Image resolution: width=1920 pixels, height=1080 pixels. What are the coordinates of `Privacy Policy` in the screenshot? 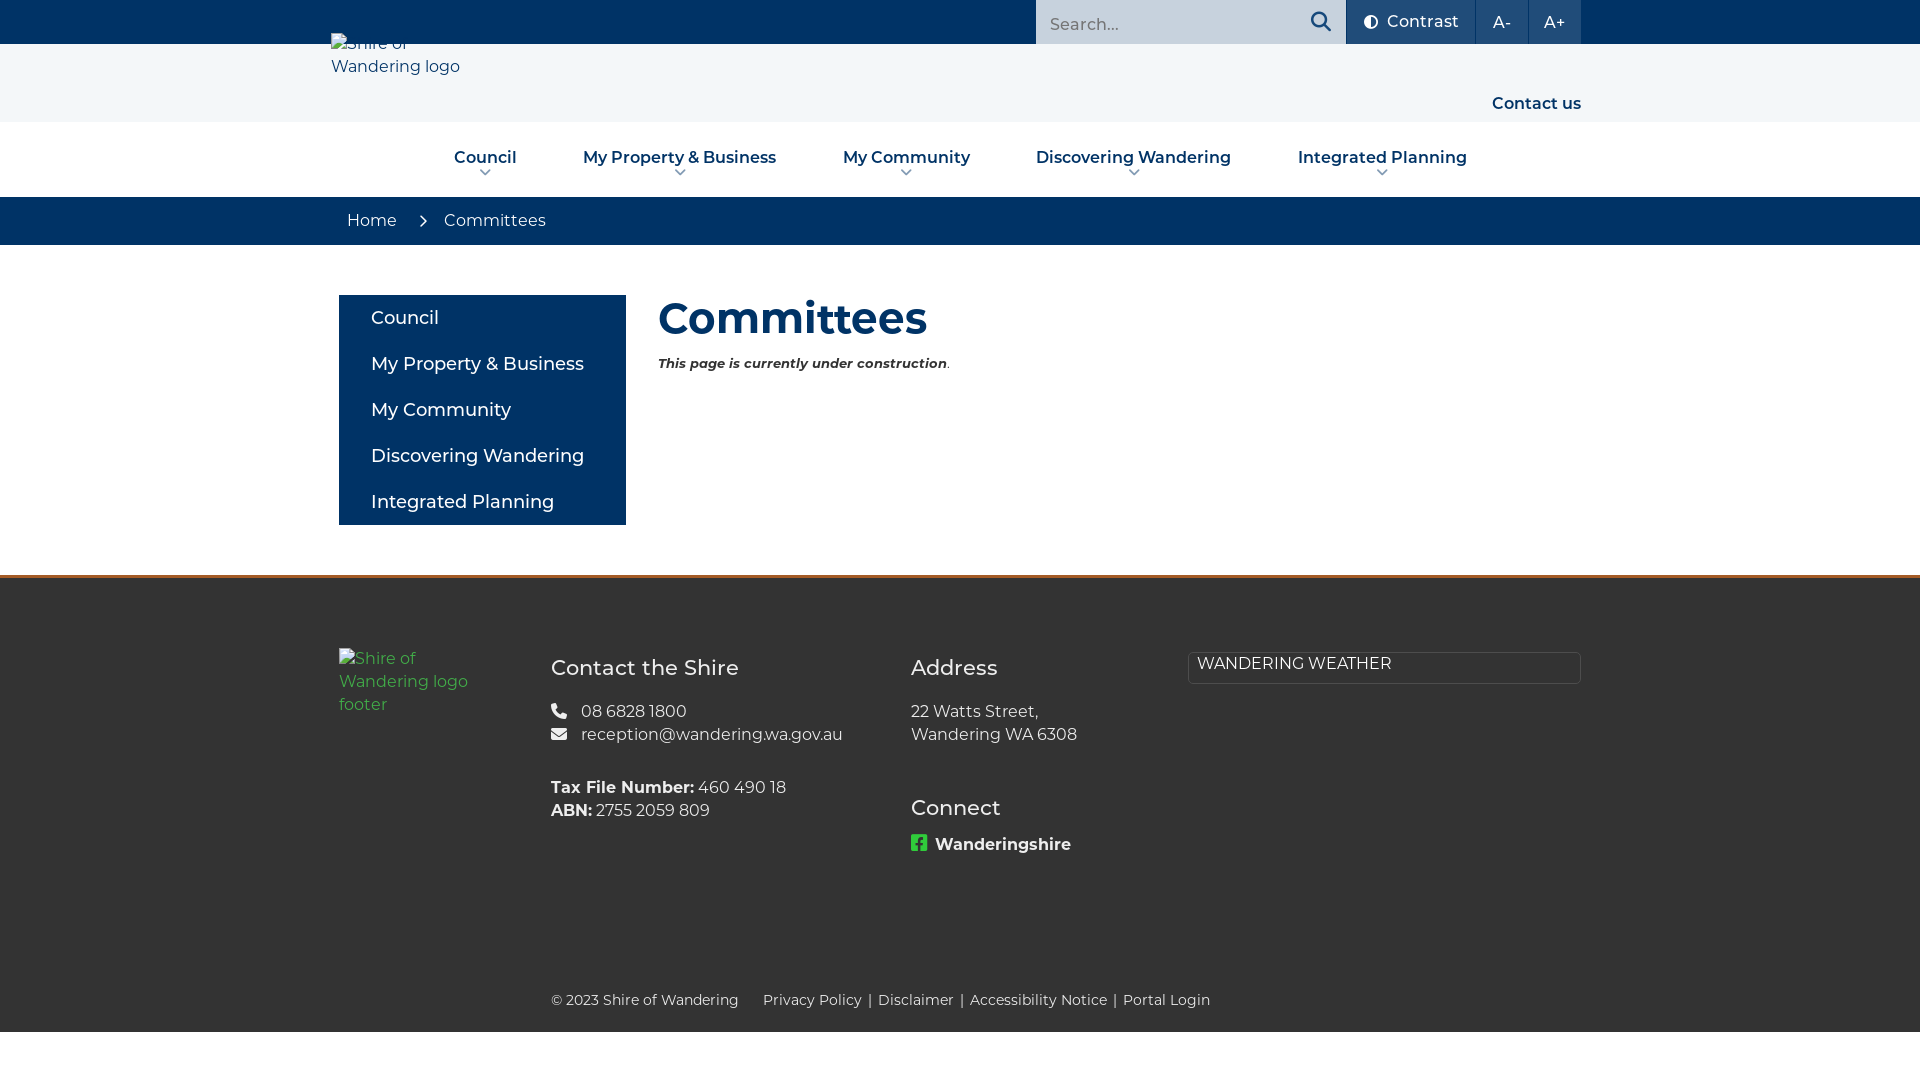 It's located at (812, 1000).